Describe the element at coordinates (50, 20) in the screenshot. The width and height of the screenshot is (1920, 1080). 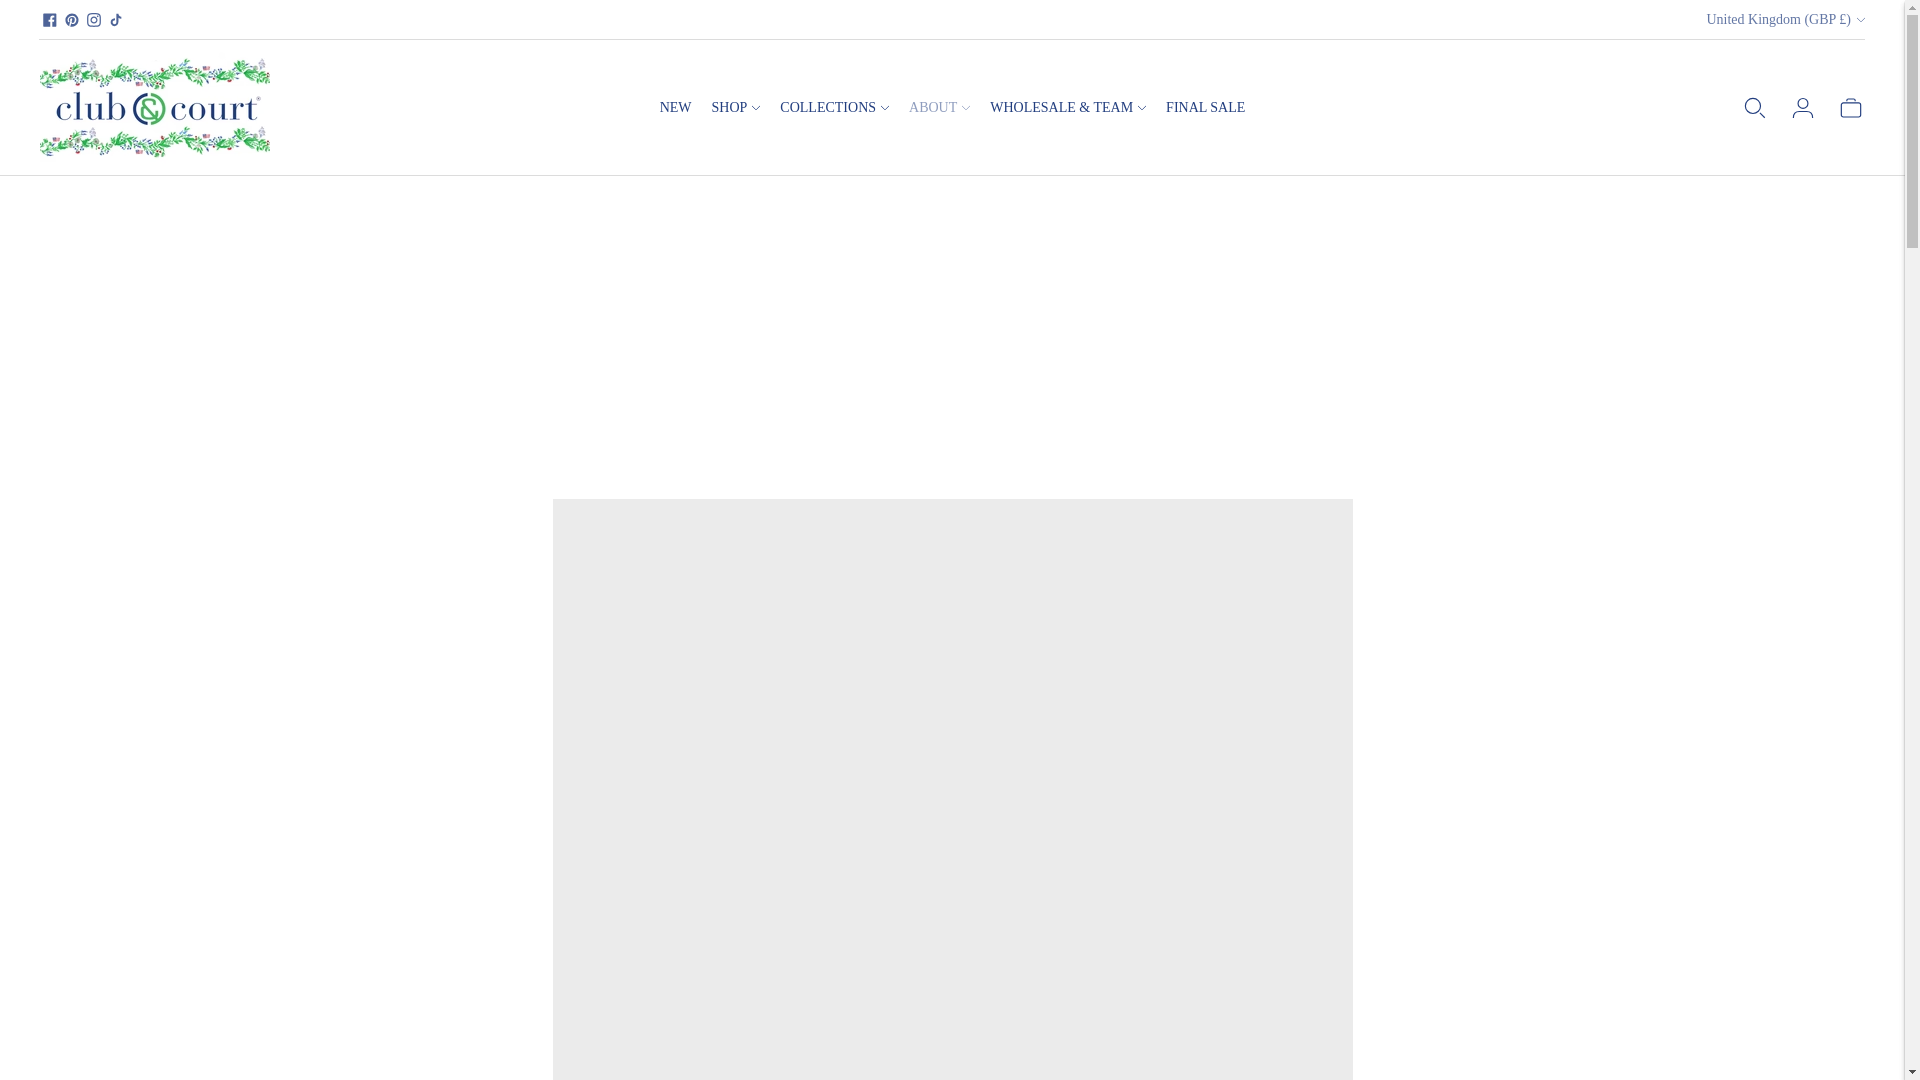
I see `Club and Court on Facebook` at that location.